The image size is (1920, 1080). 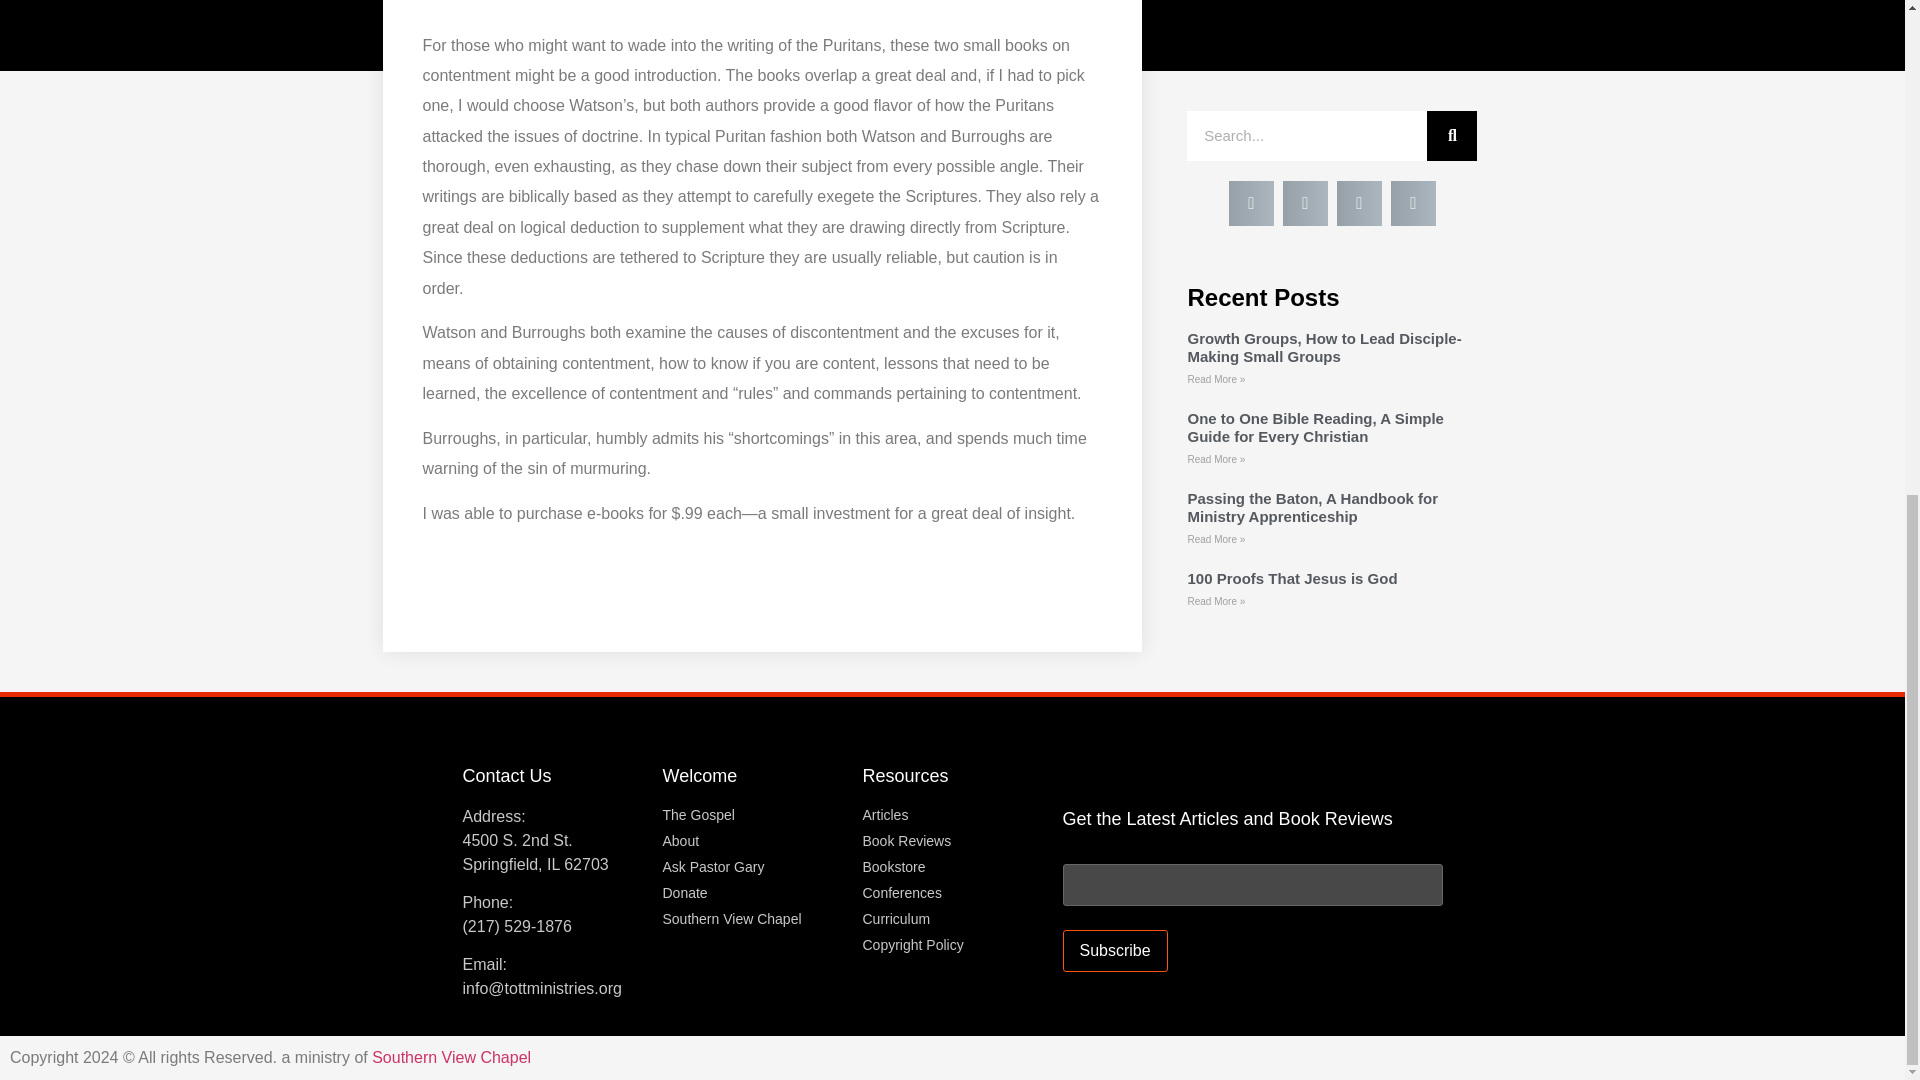 I want to click on About, so click(x=752, y=840).